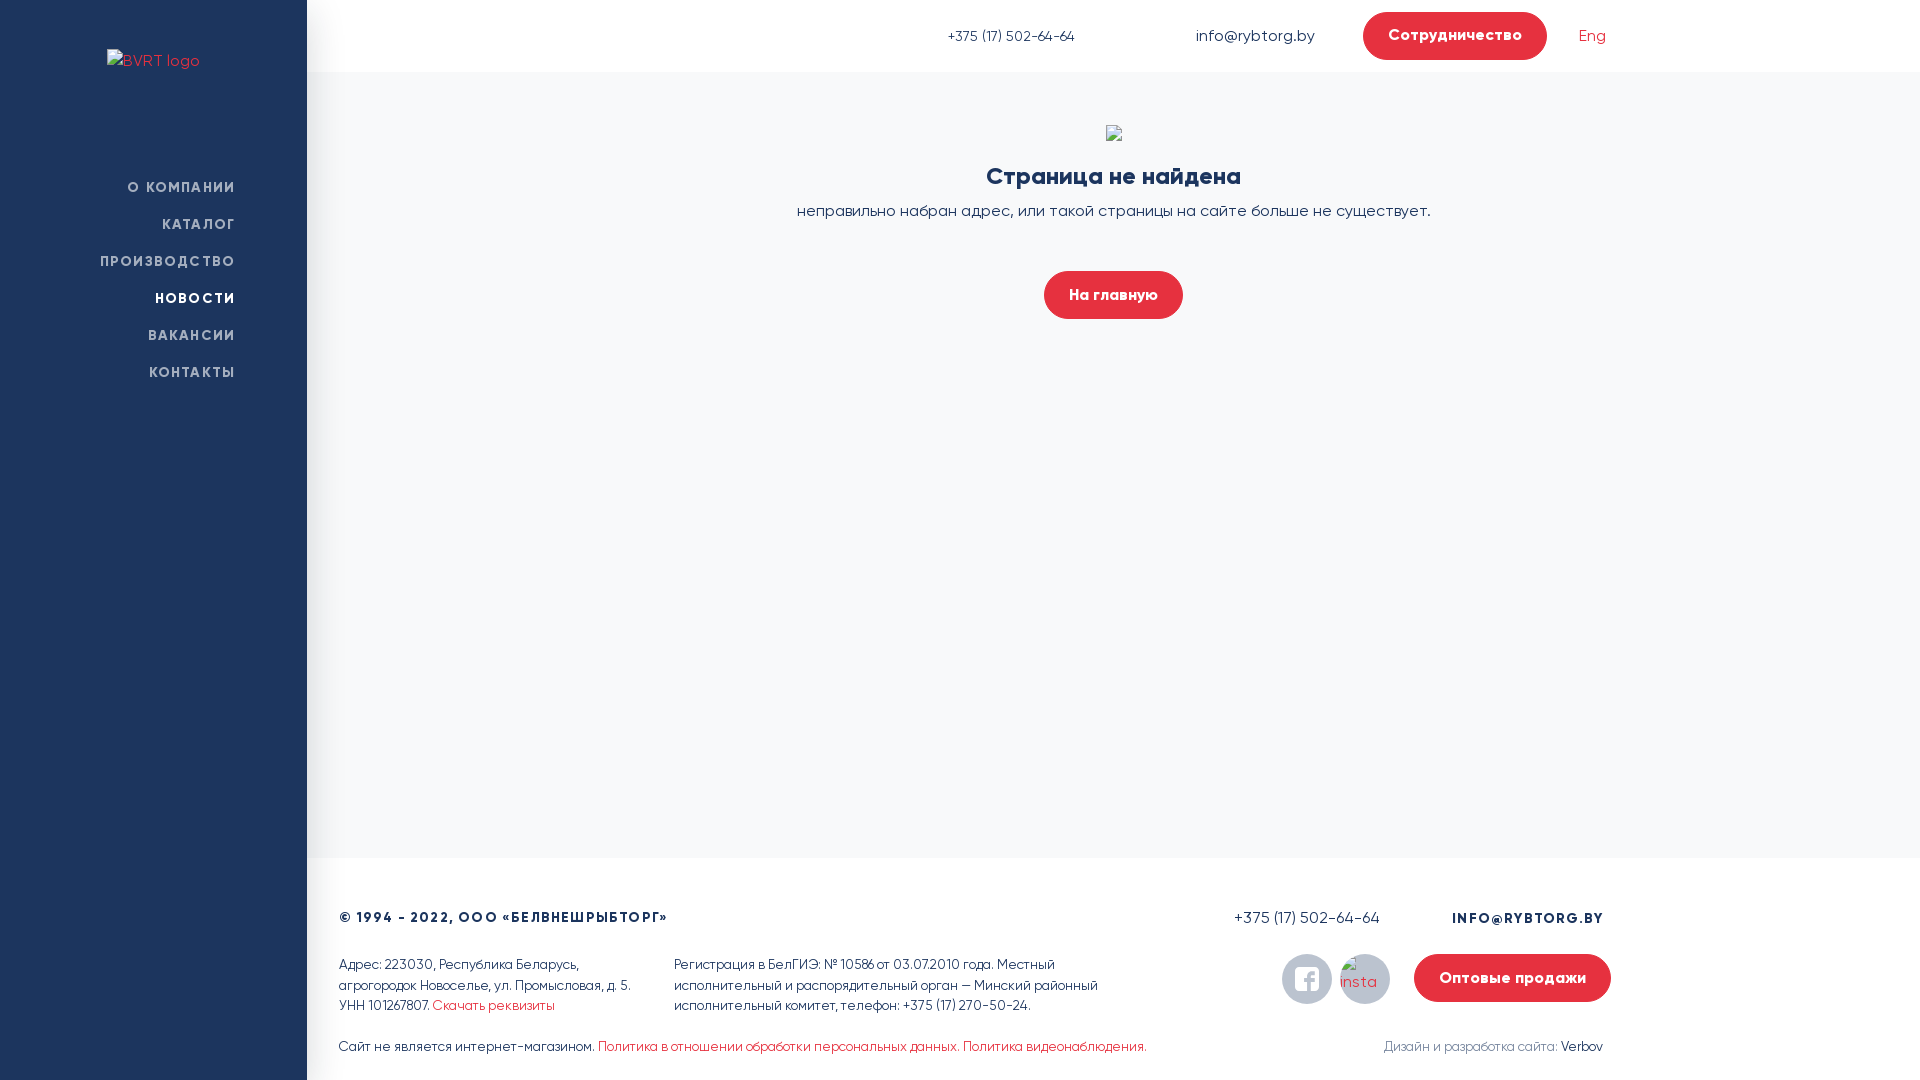 This screenshot has height=1080, width=1920. What do you see at coordinates (1582, 1046) in the screenshot?
I see `Verbov` at bounding box center [1582, 1046].